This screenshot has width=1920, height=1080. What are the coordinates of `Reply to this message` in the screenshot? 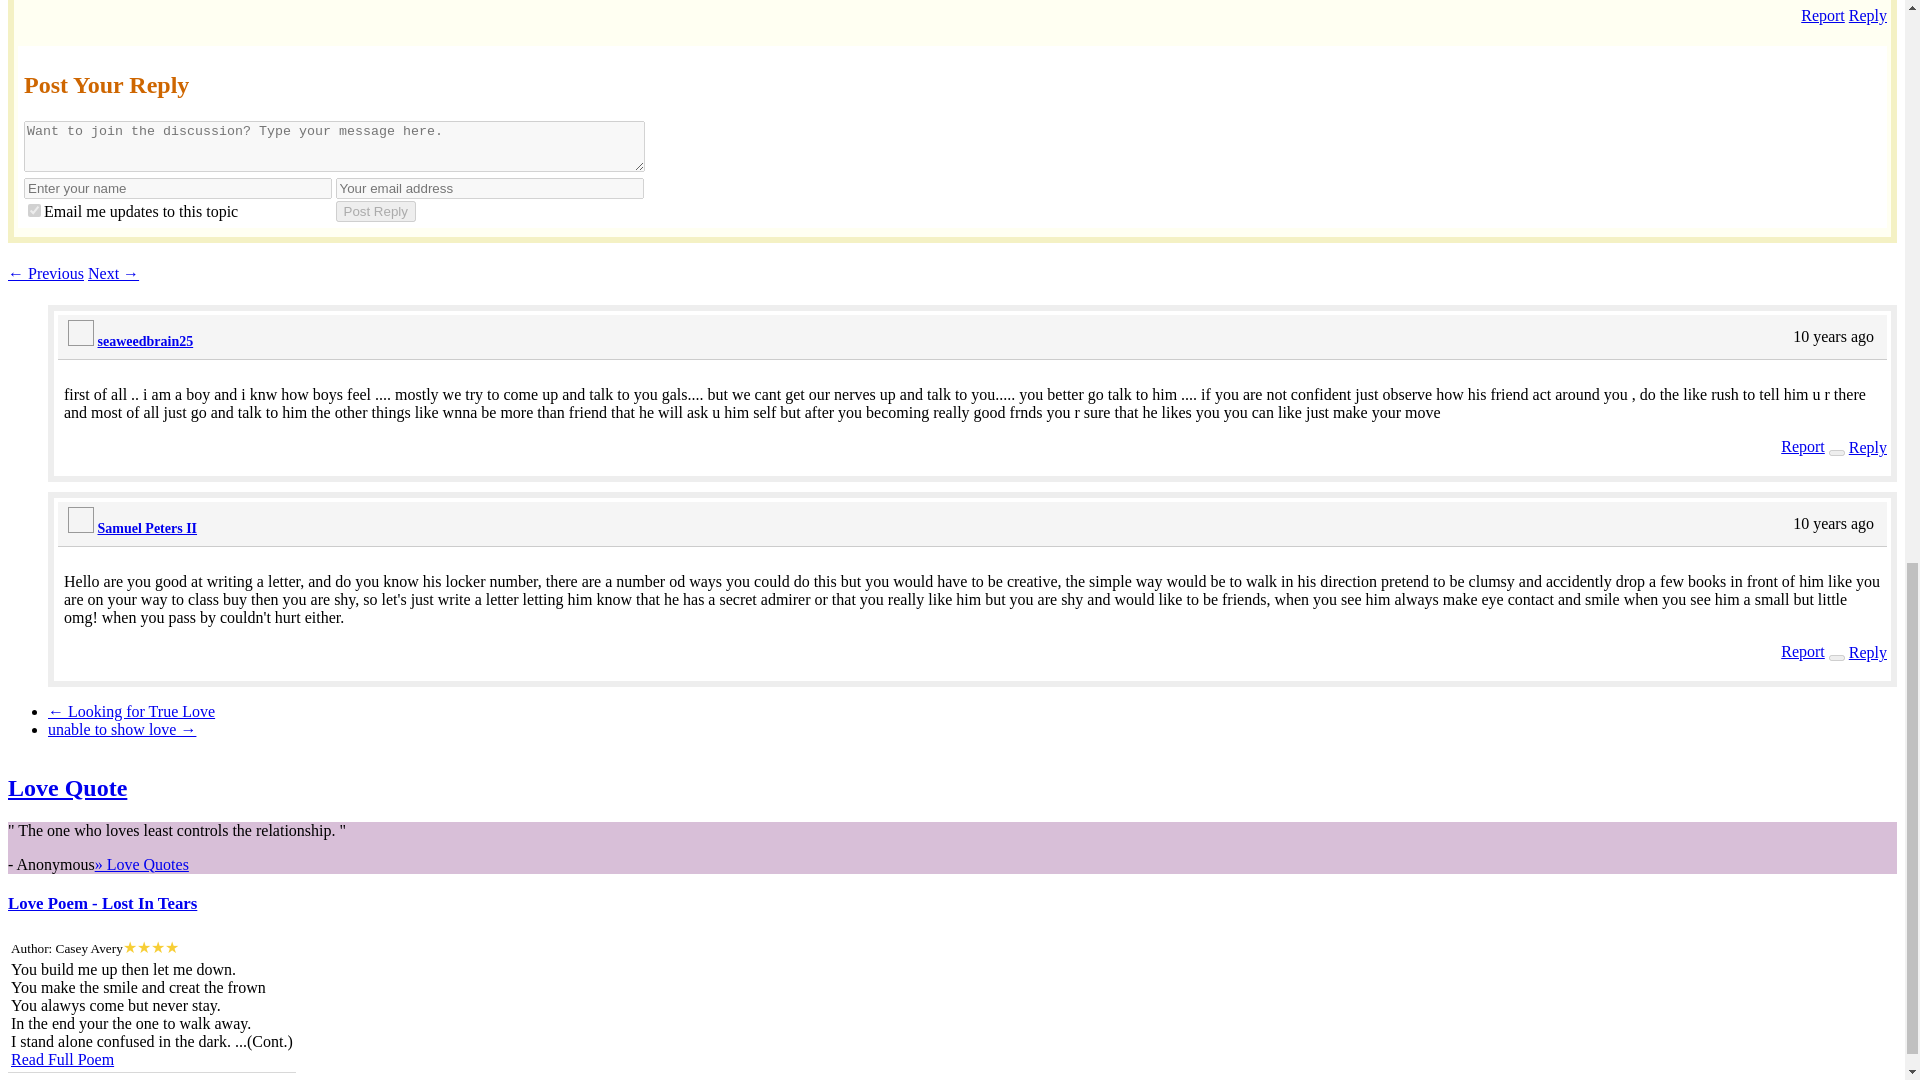 It's located at (1868, 652).